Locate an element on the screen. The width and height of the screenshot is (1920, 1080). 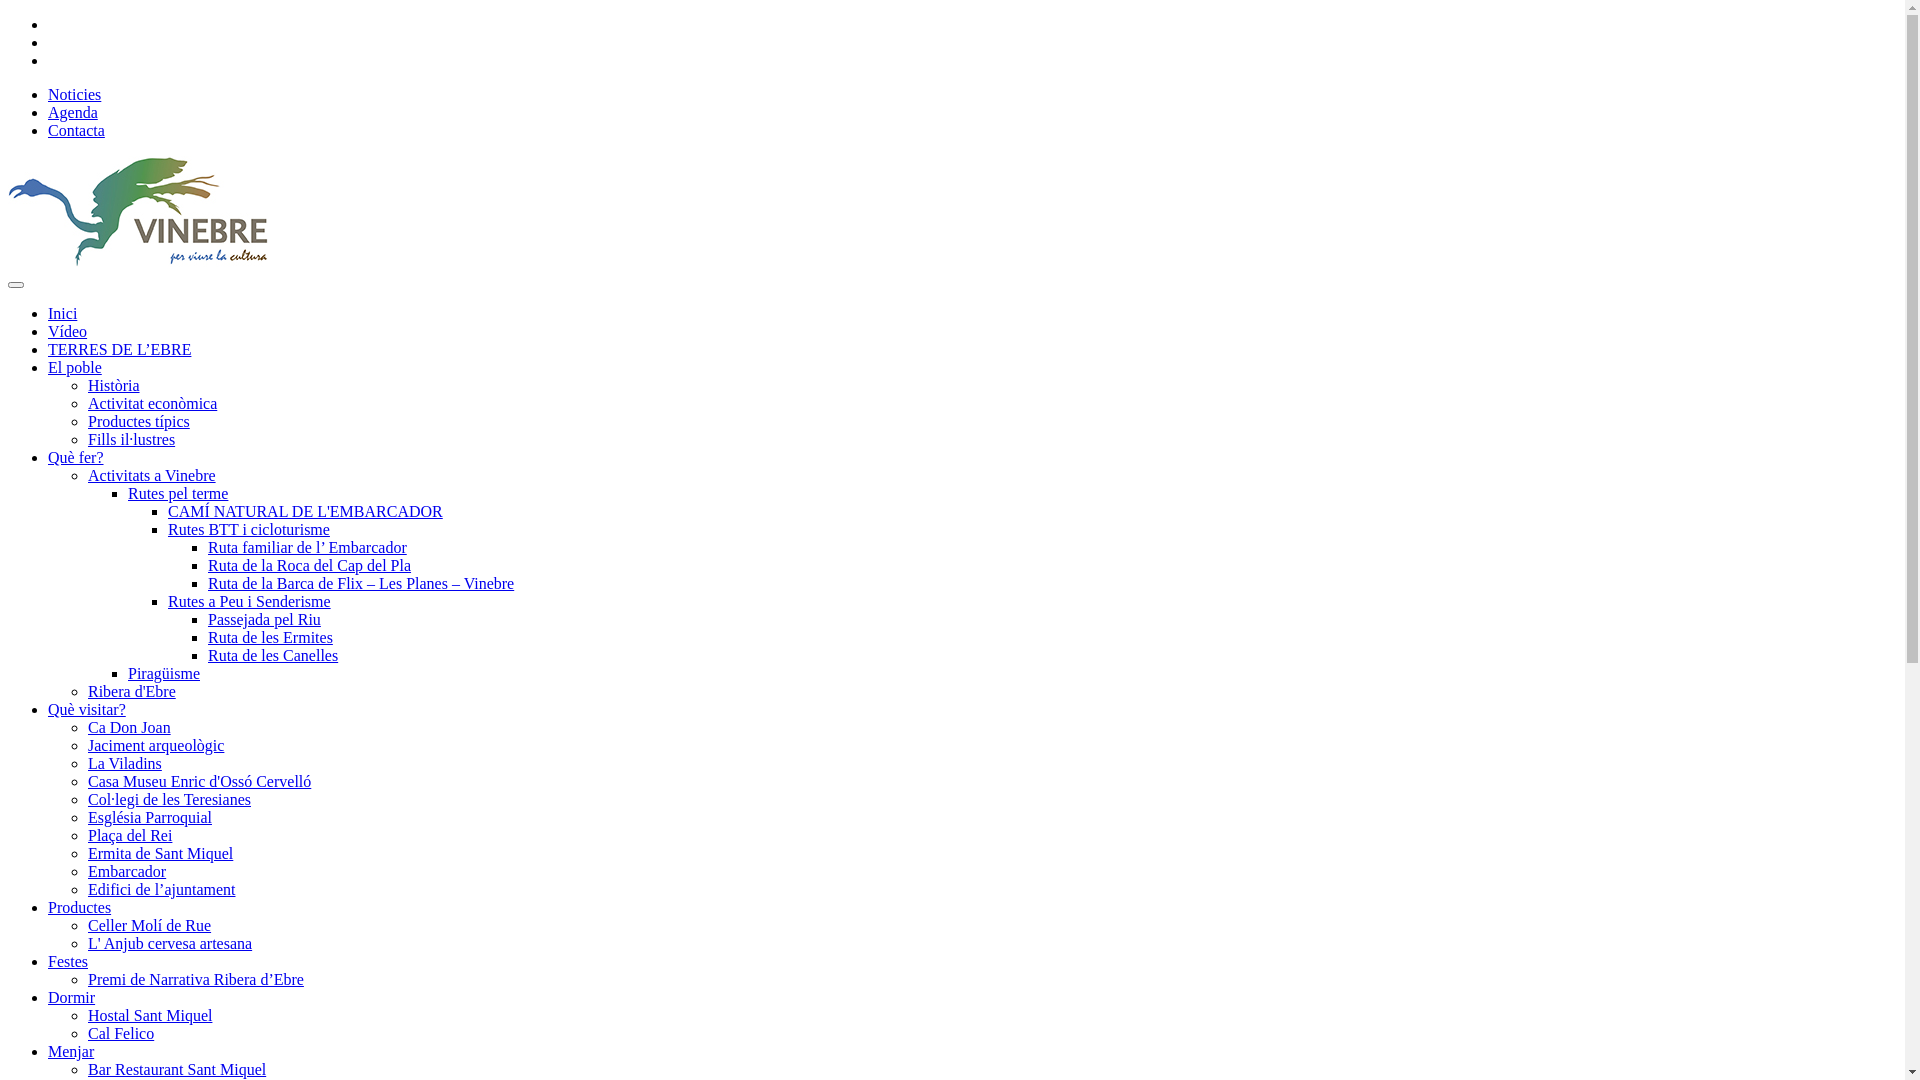
Vinebre is located at coordinates (138, 262).